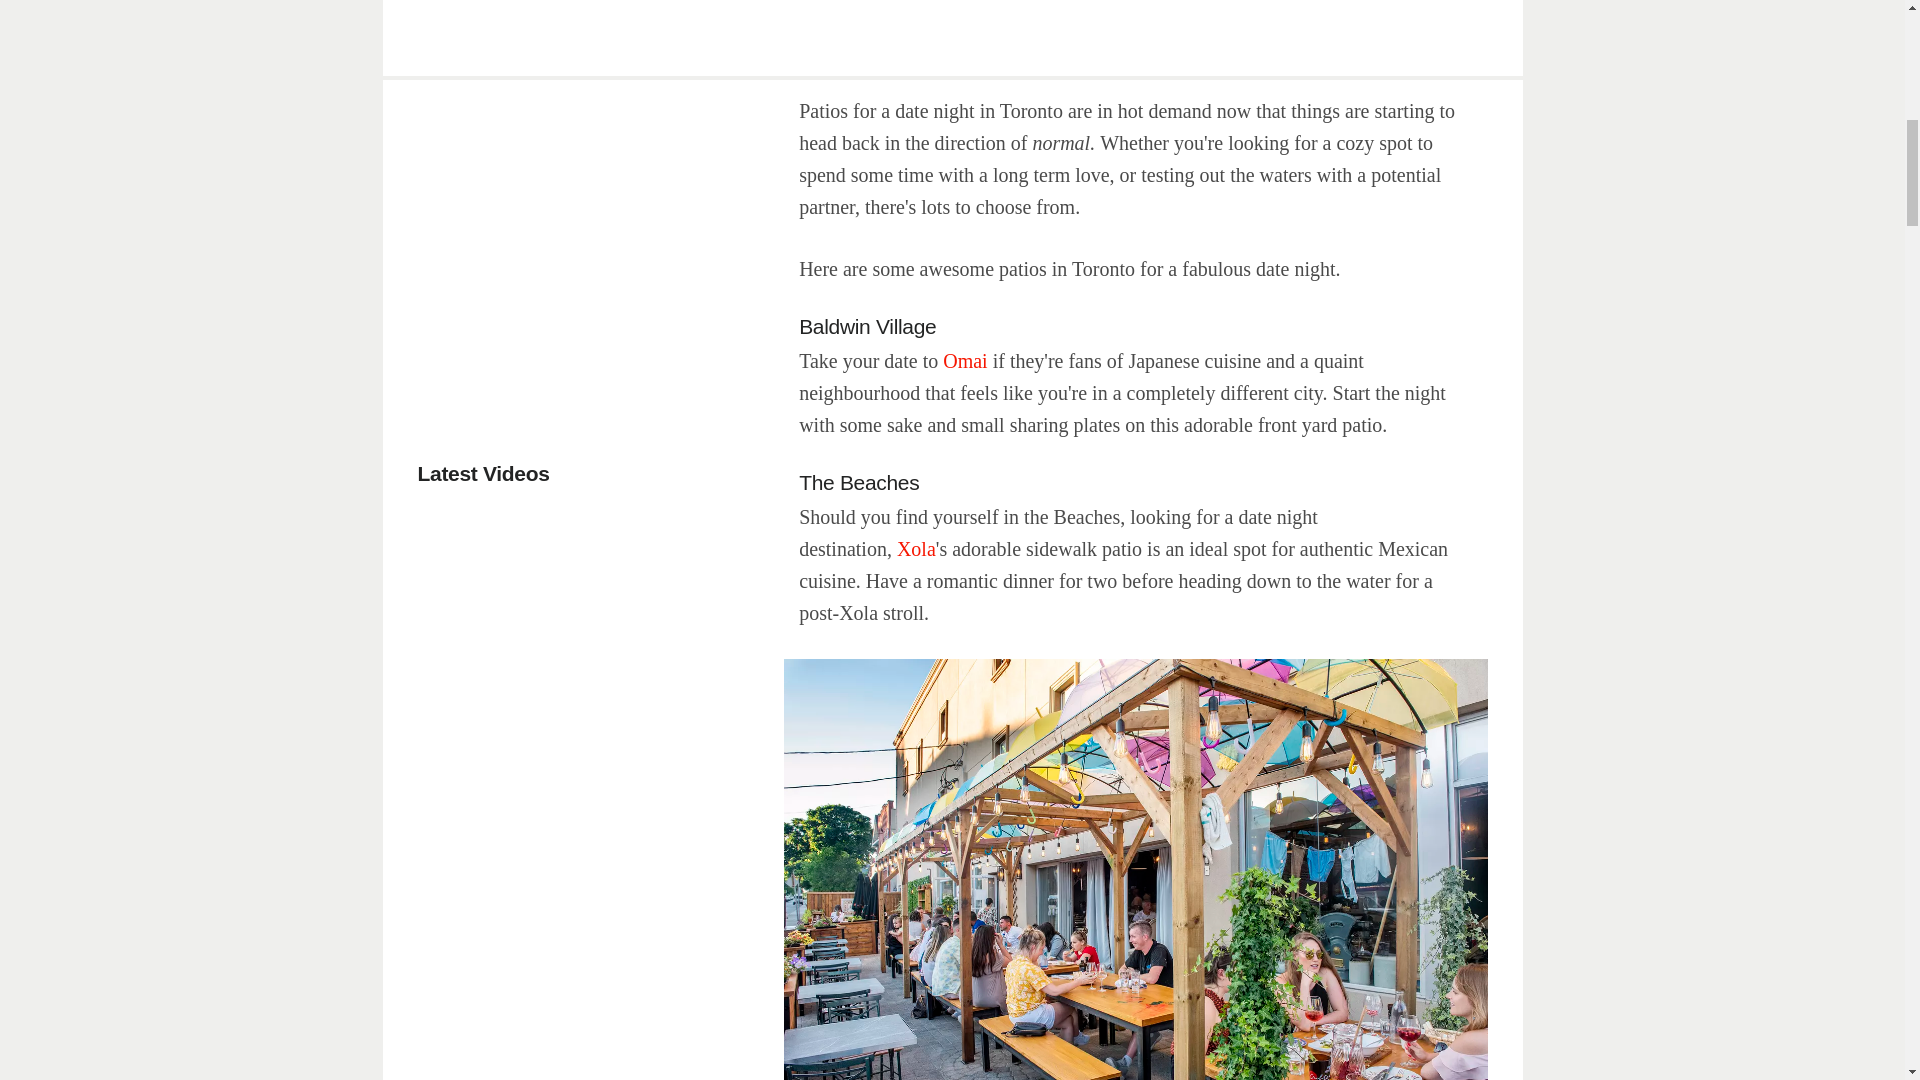 Image resolution: width=1920 pixels, height=1080 pixels. I want to click on Xola, so click(916, 548).